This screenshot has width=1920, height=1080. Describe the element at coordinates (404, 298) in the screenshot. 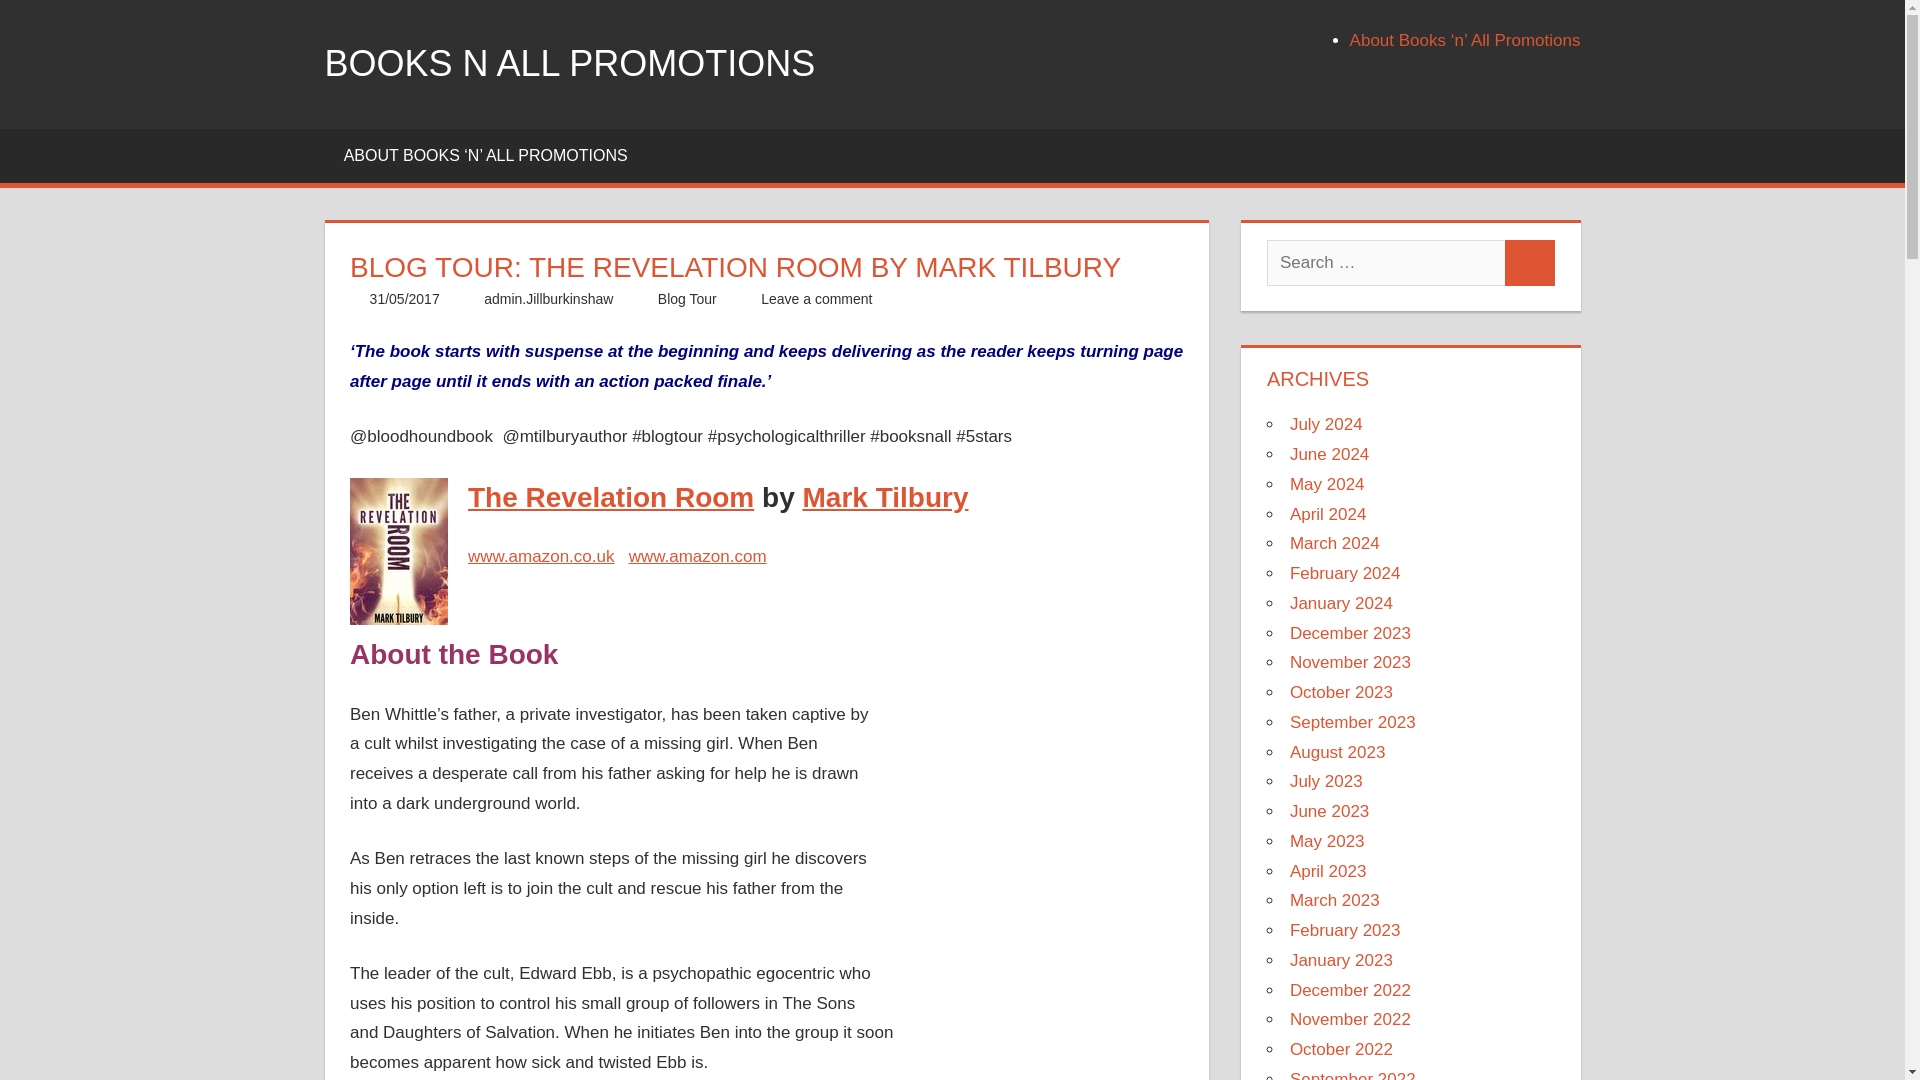

I see `04:44` at that location.